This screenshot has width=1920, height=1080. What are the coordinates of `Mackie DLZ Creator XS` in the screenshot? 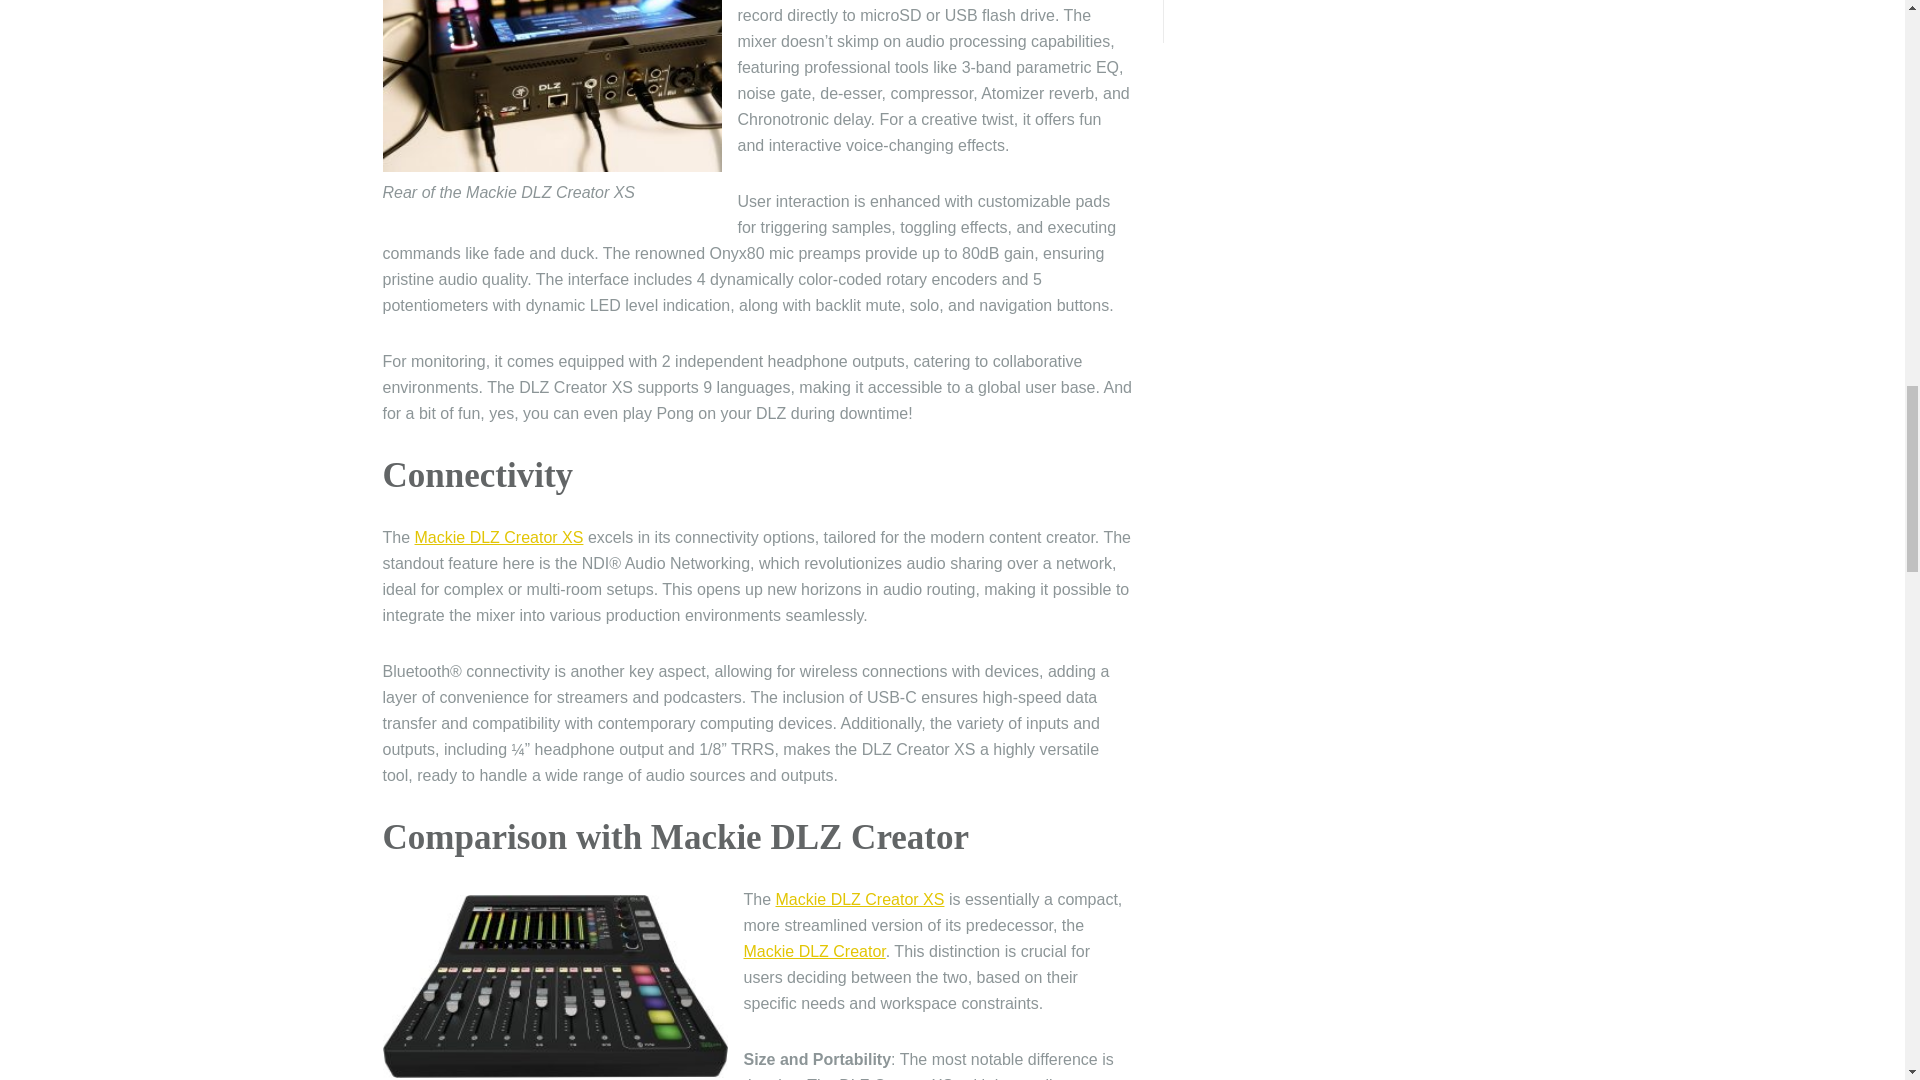 It's located at (498, 538).